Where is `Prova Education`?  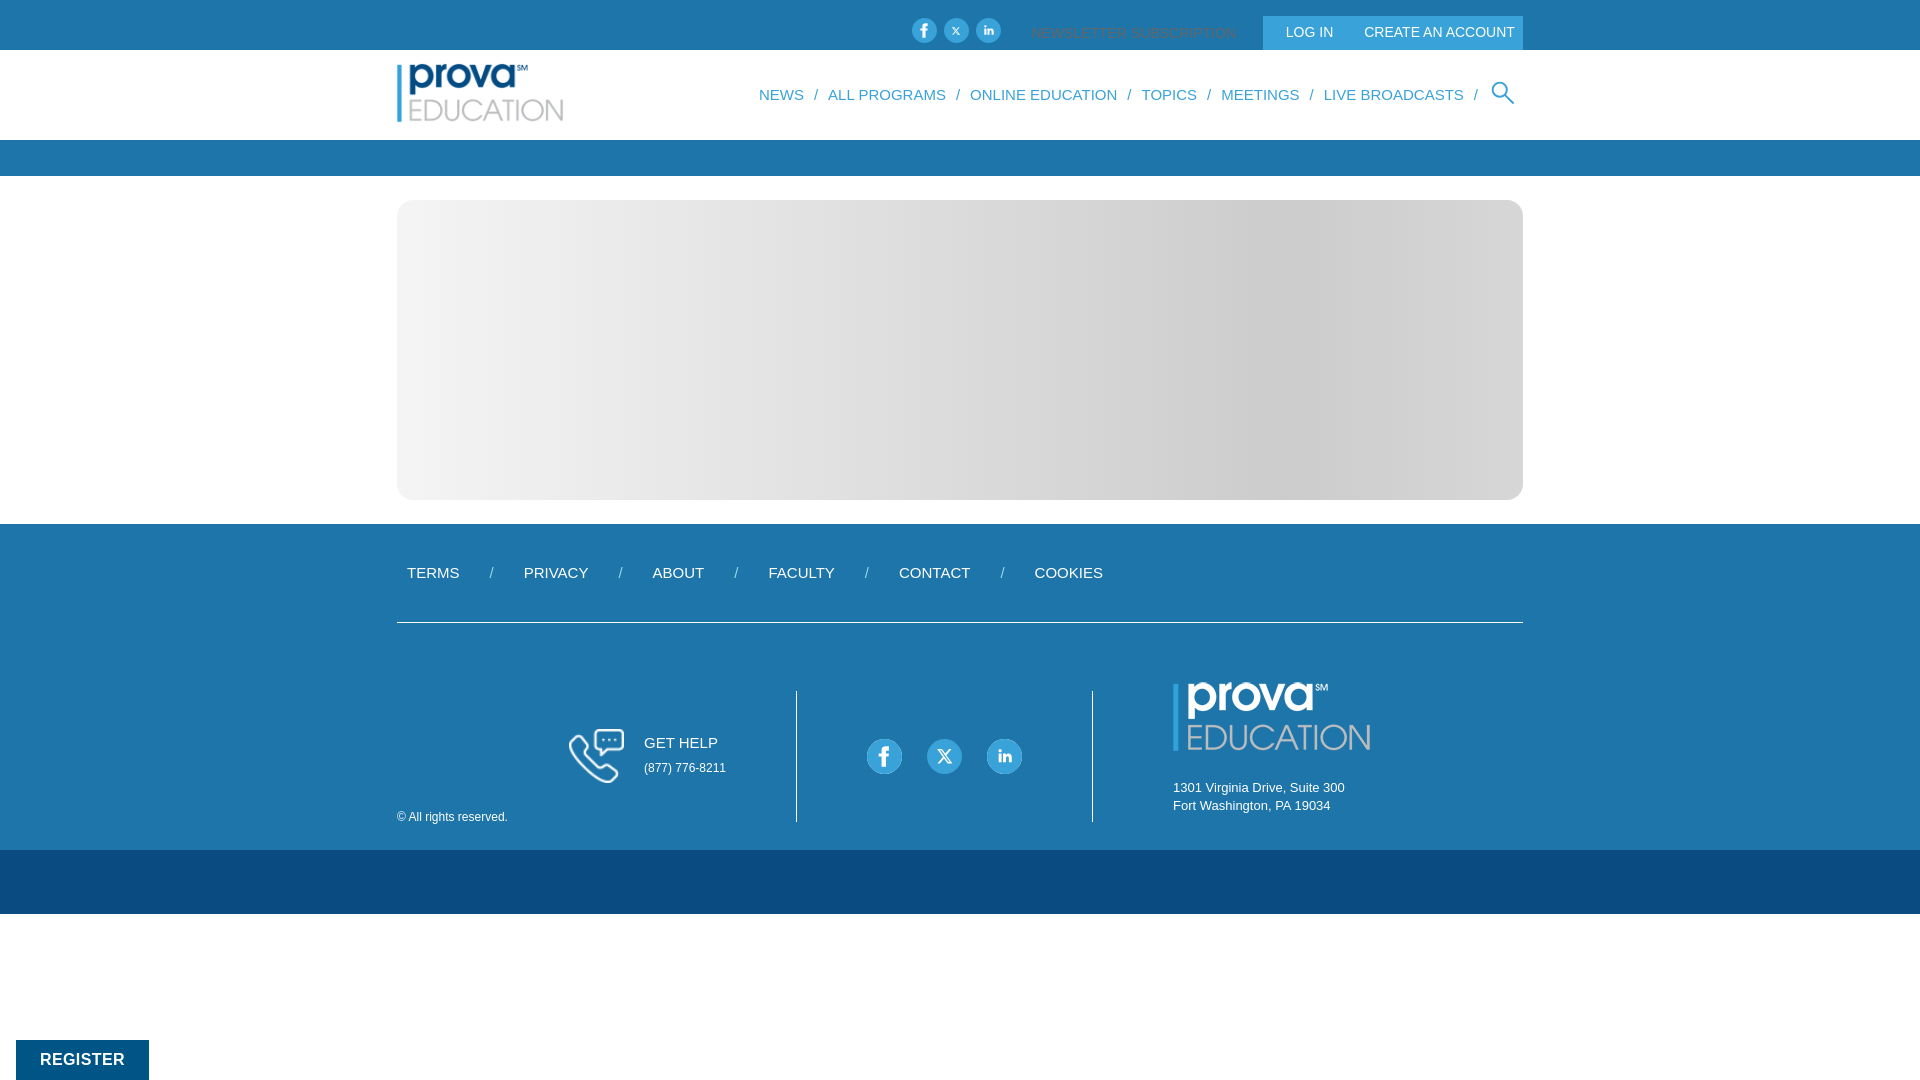
Prova Education is located at coordinates (480, 94).